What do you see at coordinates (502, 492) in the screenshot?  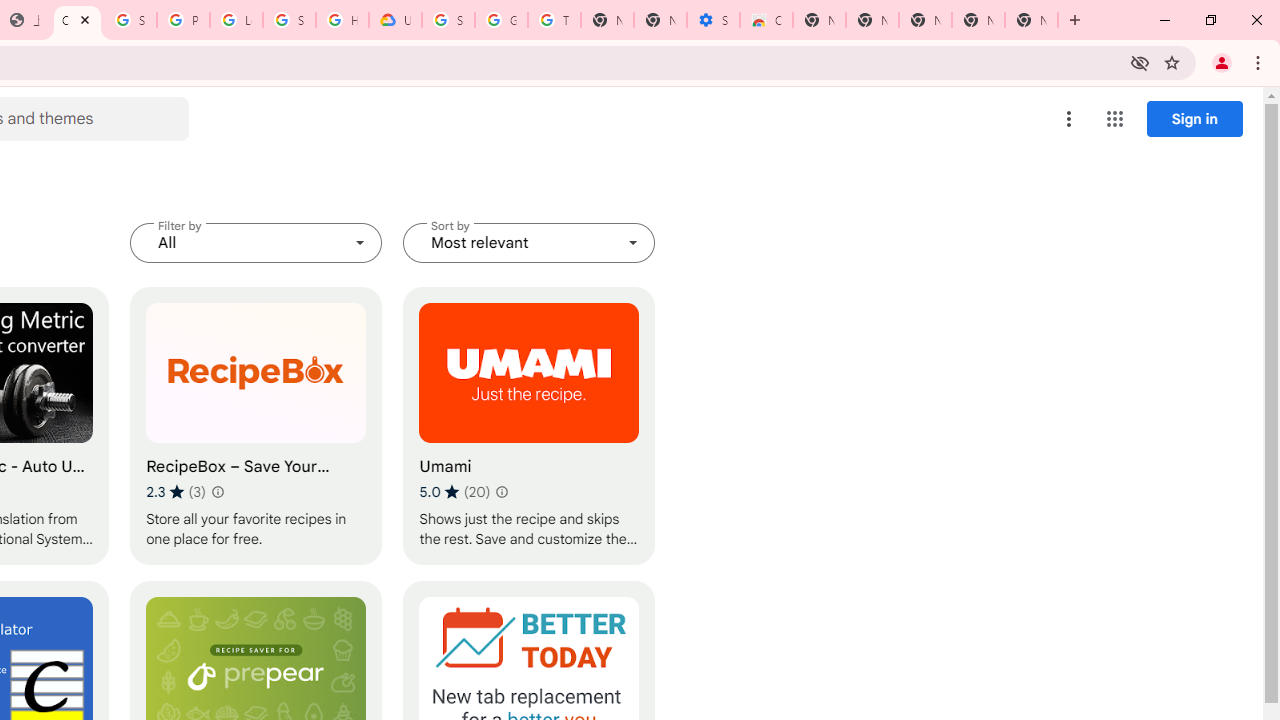 I see `Learn more about results and reviews "Umami"` at bounding box center [502, 492].